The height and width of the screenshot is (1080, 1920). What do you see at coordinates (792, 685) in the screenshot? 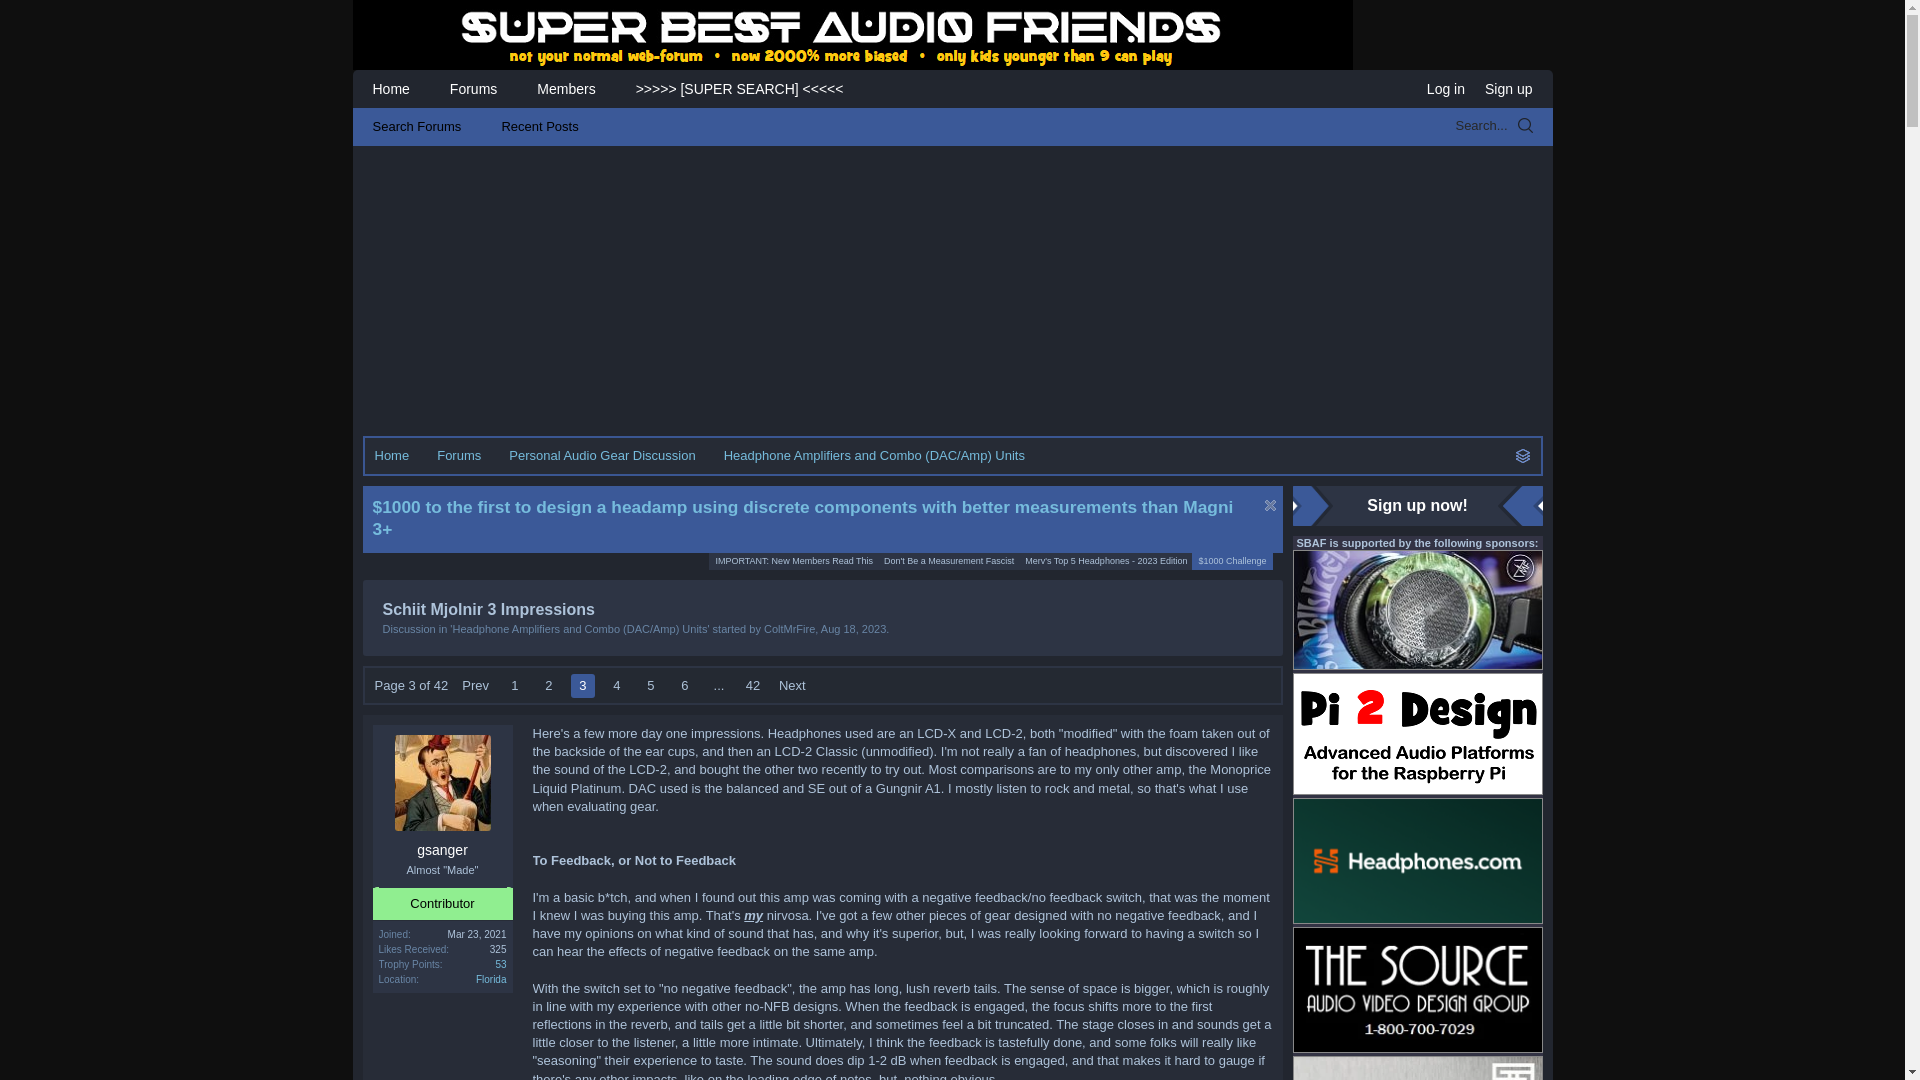
I see `3` at bounding box center [792, 685].